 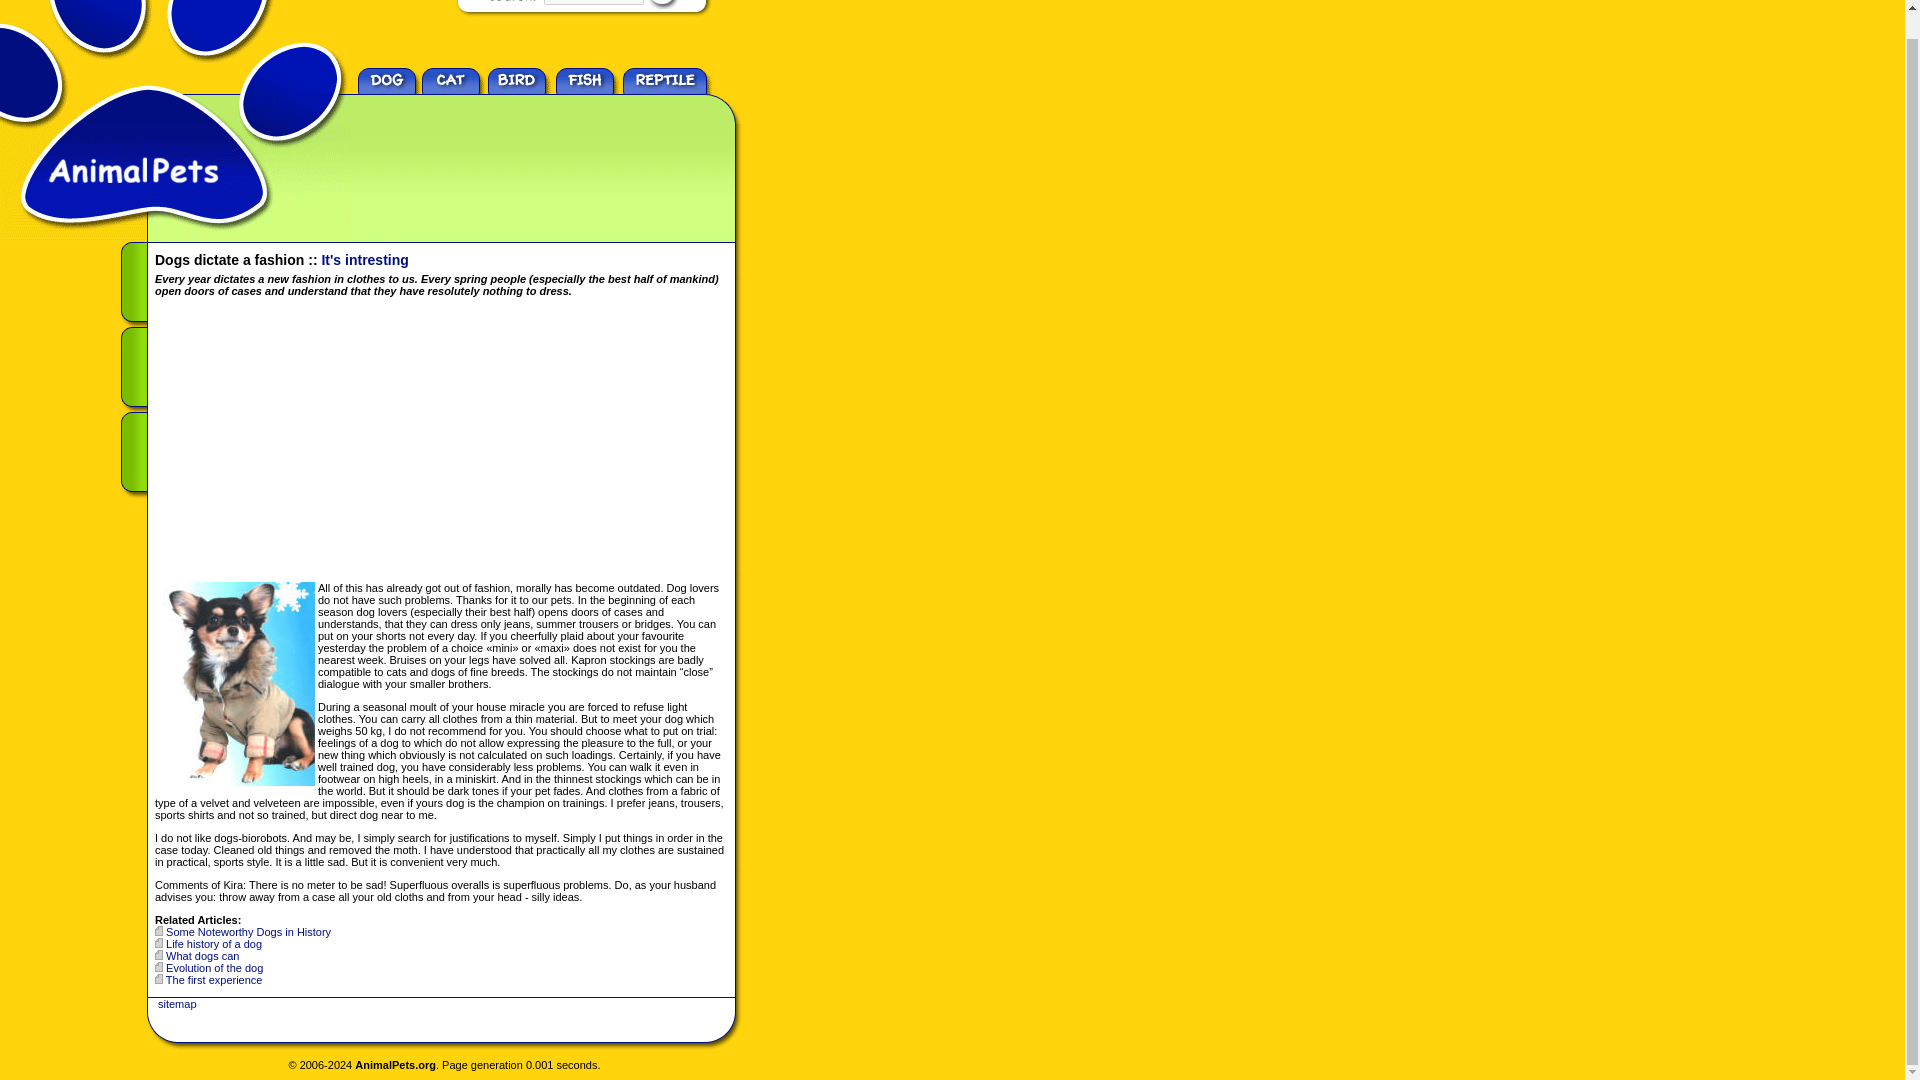 What do you see at coordinates (323, 442) in the screenshot?
I see `Advertisement` at bounding box center [323, 442].